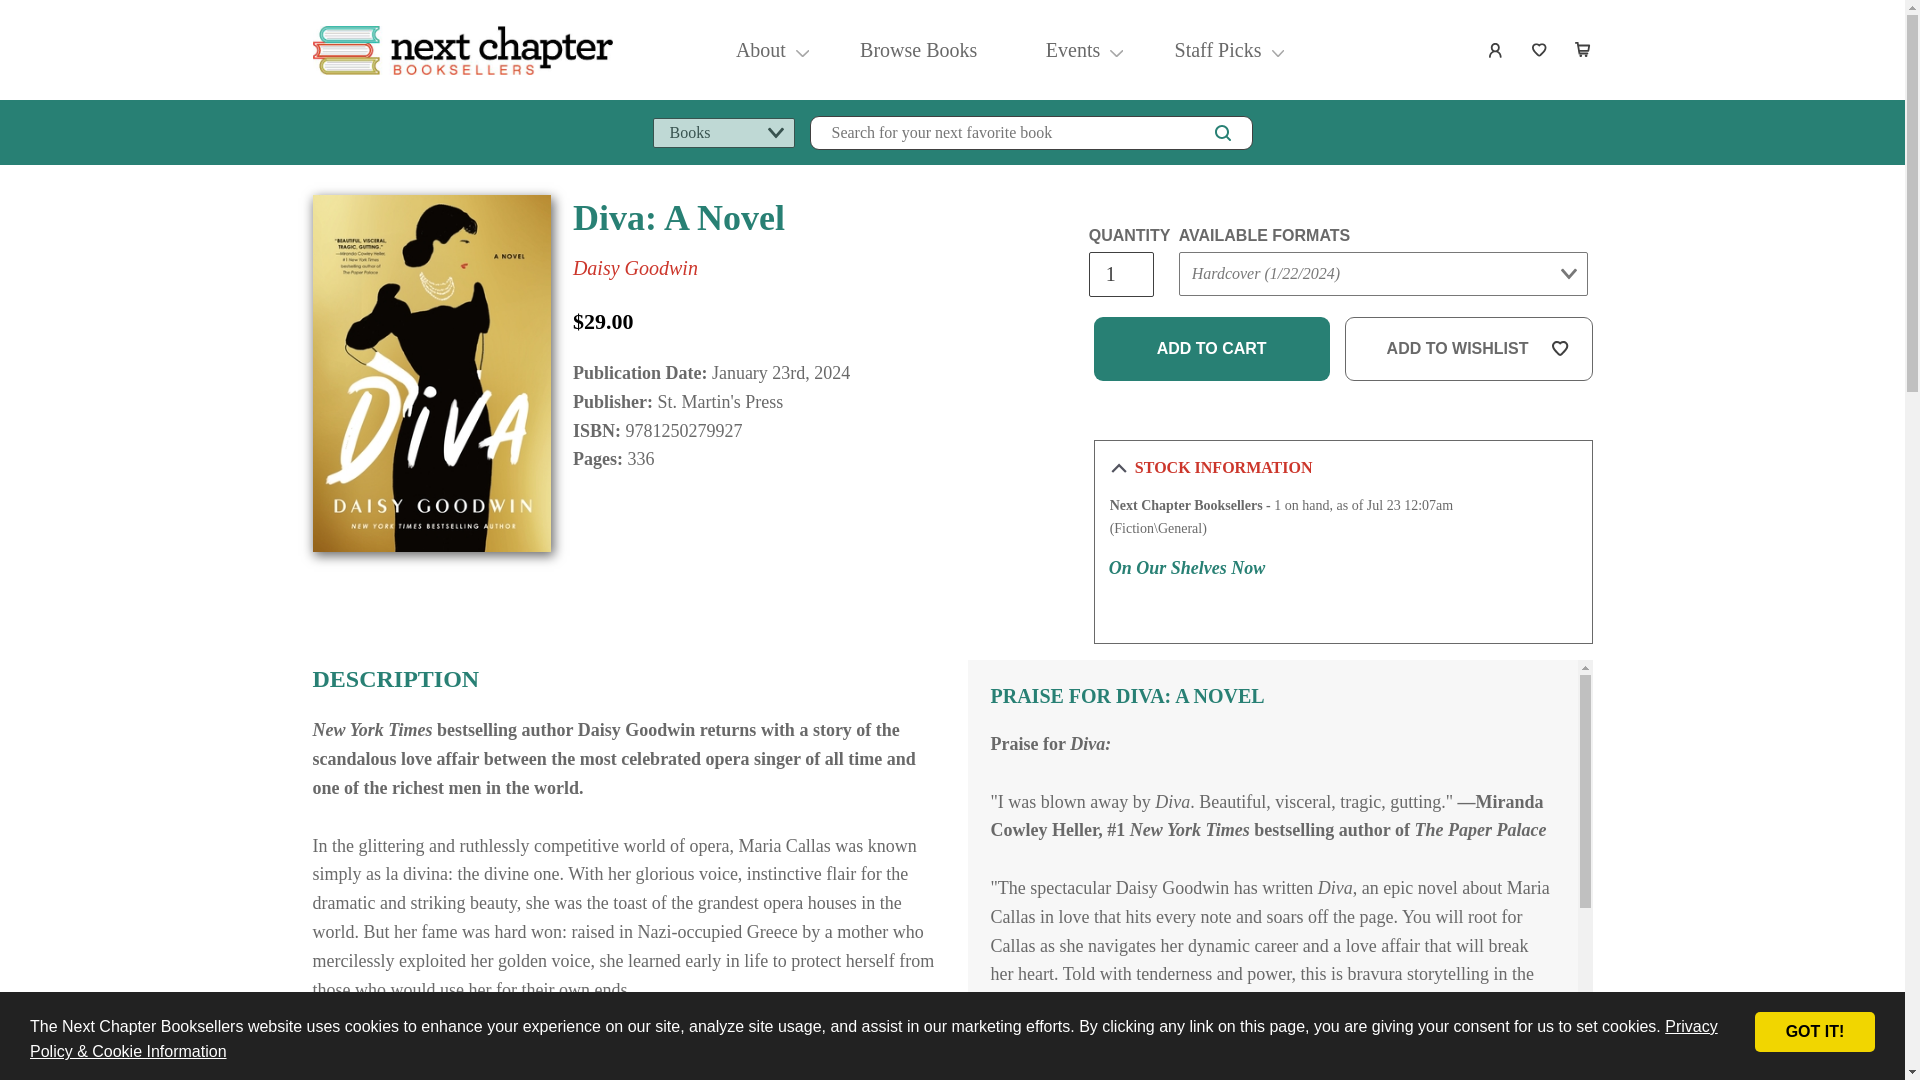 This screenshot has width=1920, height=1080. I want to click on 1, so click(1120, 274).